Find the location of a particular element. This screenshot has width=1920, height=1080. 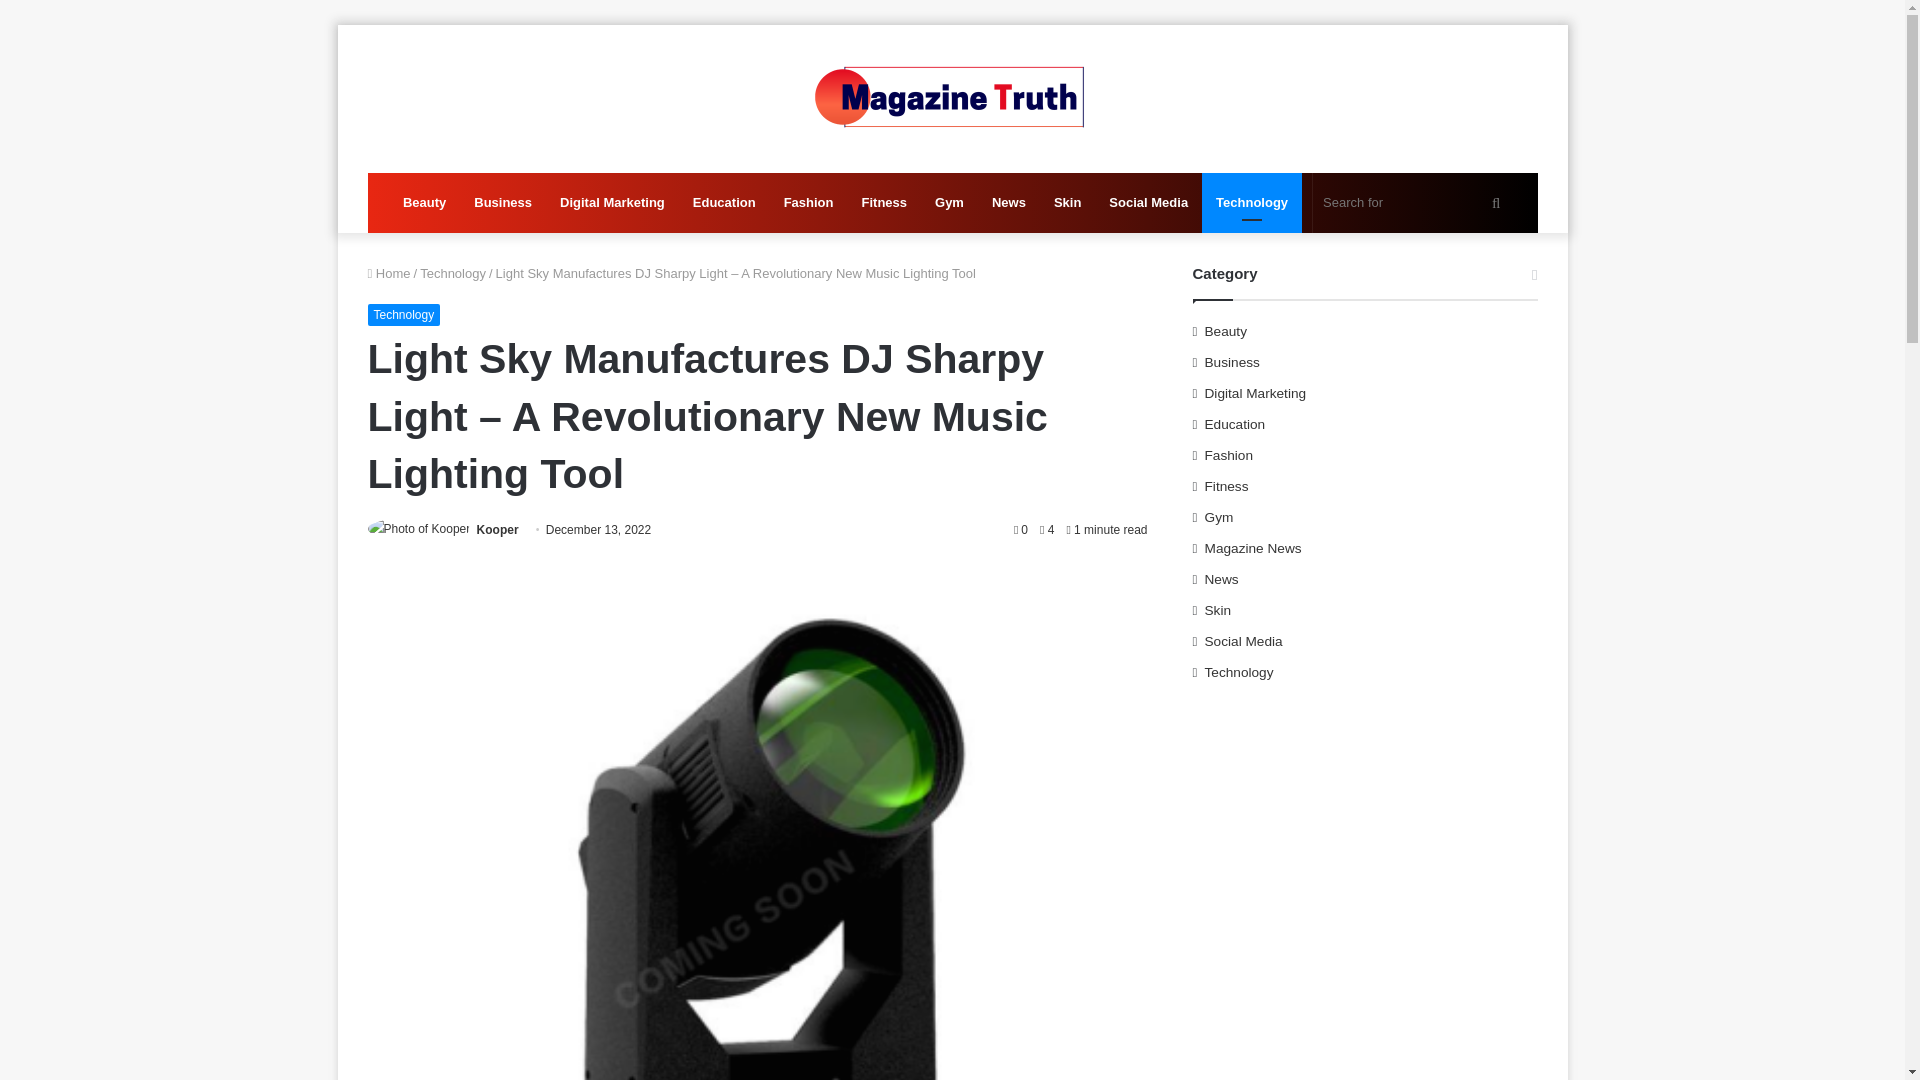

Business is located at coordinates (502, 202).